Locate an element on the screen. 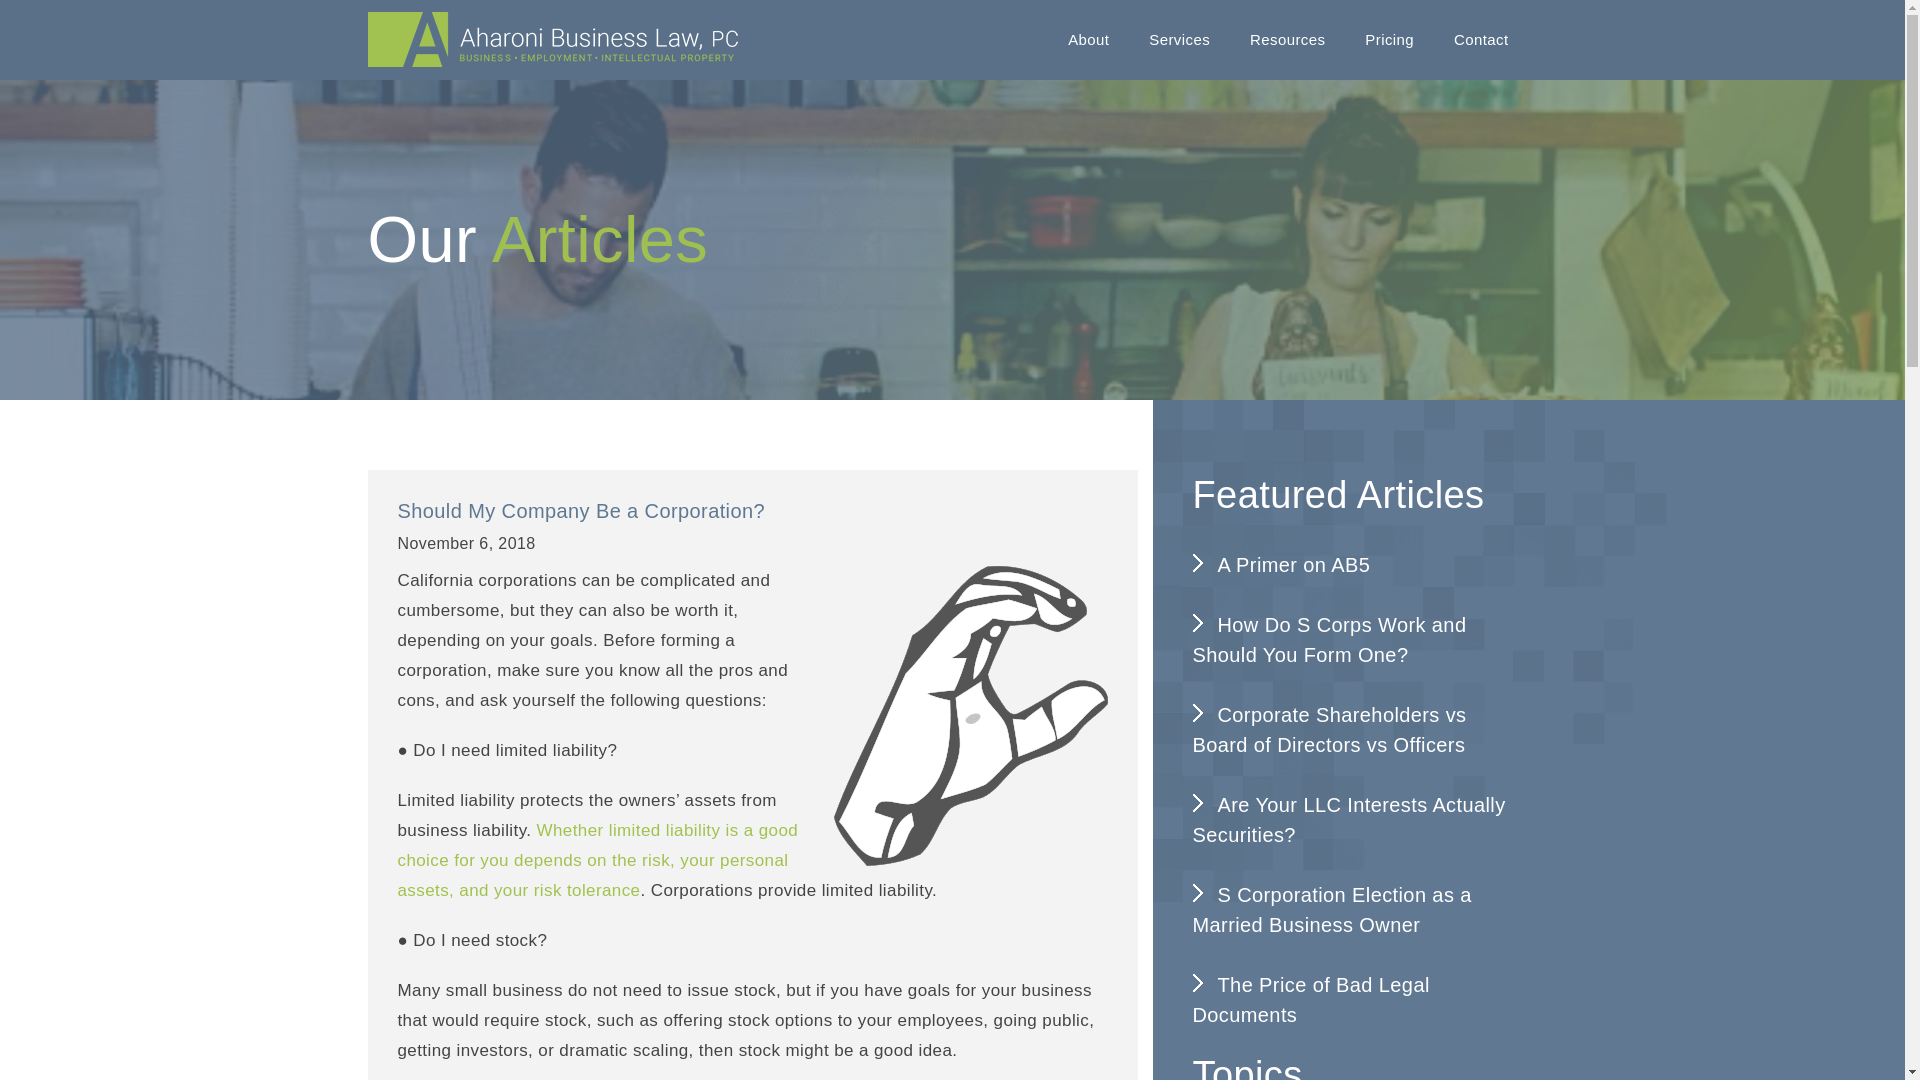 The height and width of the screenshot is (1080, 1920). The Price of Bad Legal Documents is located at coordinates (1352, 1000).